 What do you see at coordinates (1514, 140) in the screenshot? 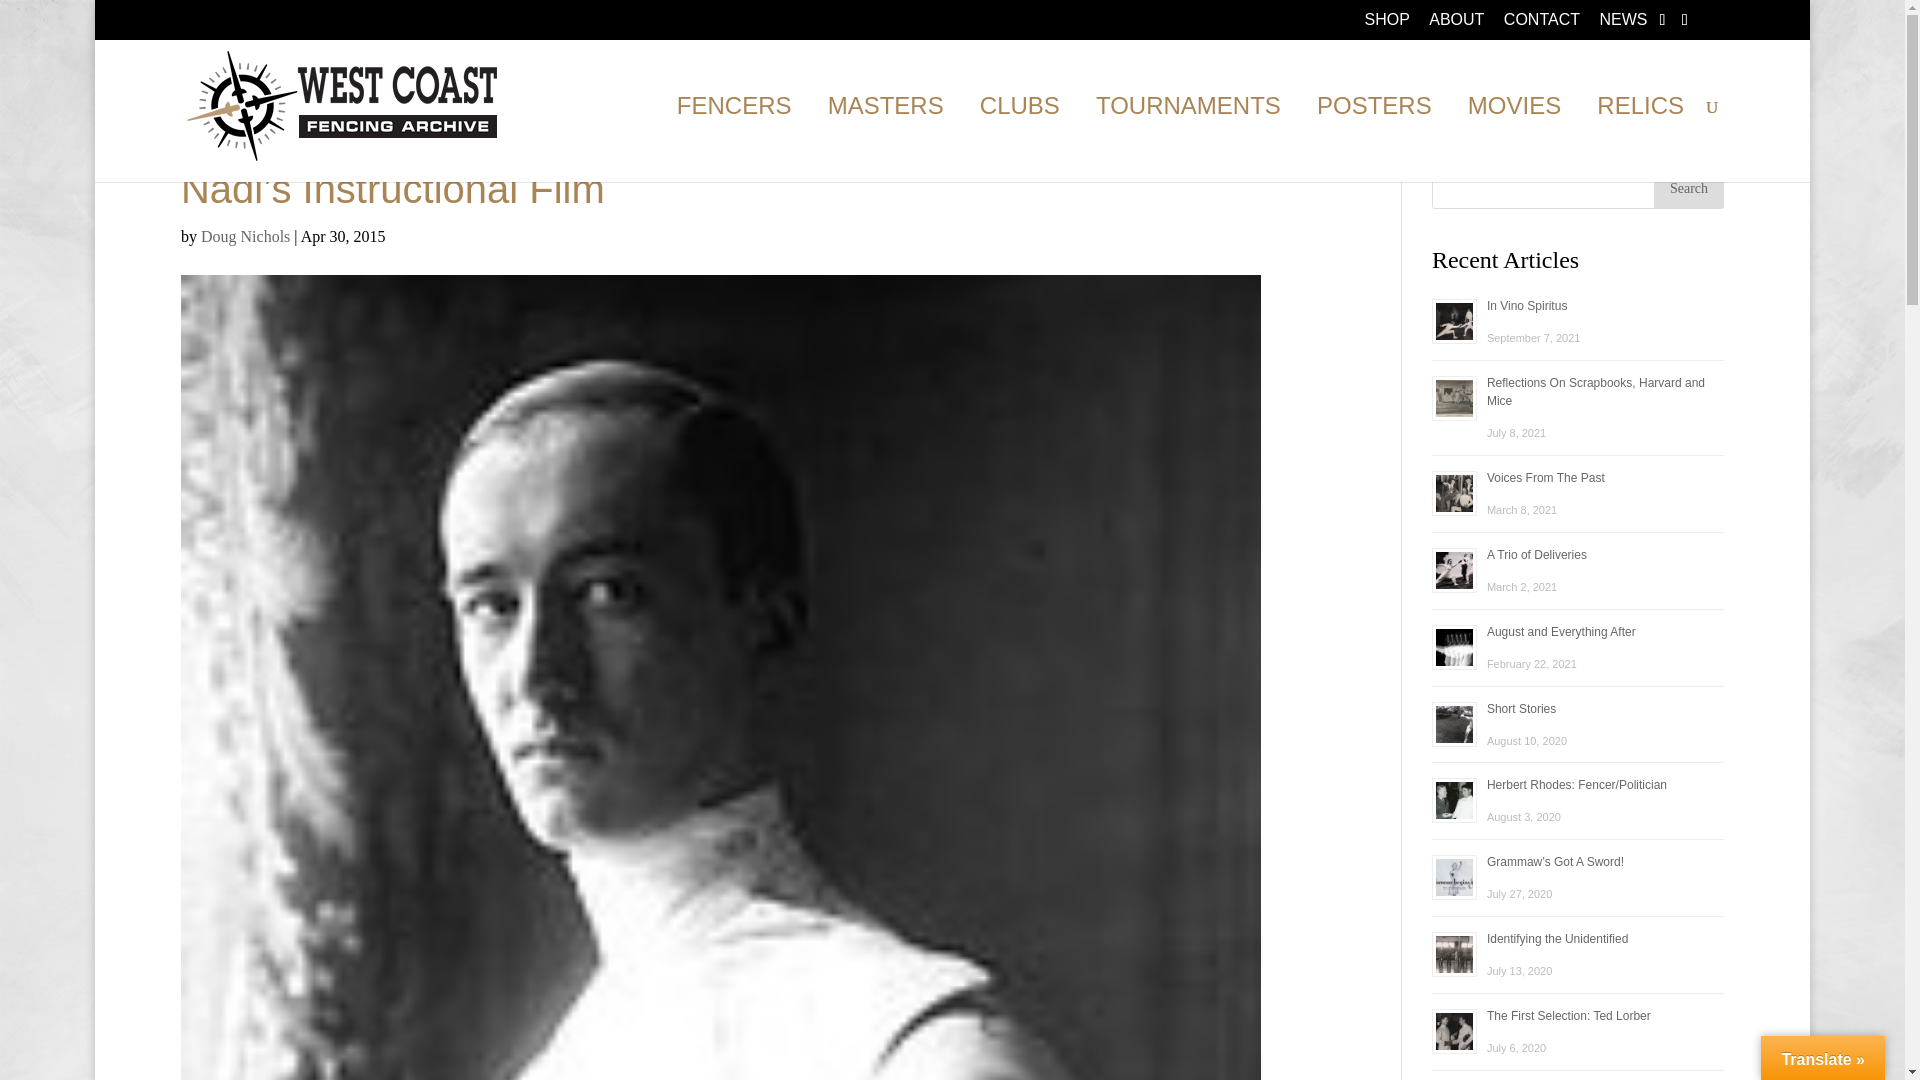
I see `MOVIES` at bounding box center [1514, 140].